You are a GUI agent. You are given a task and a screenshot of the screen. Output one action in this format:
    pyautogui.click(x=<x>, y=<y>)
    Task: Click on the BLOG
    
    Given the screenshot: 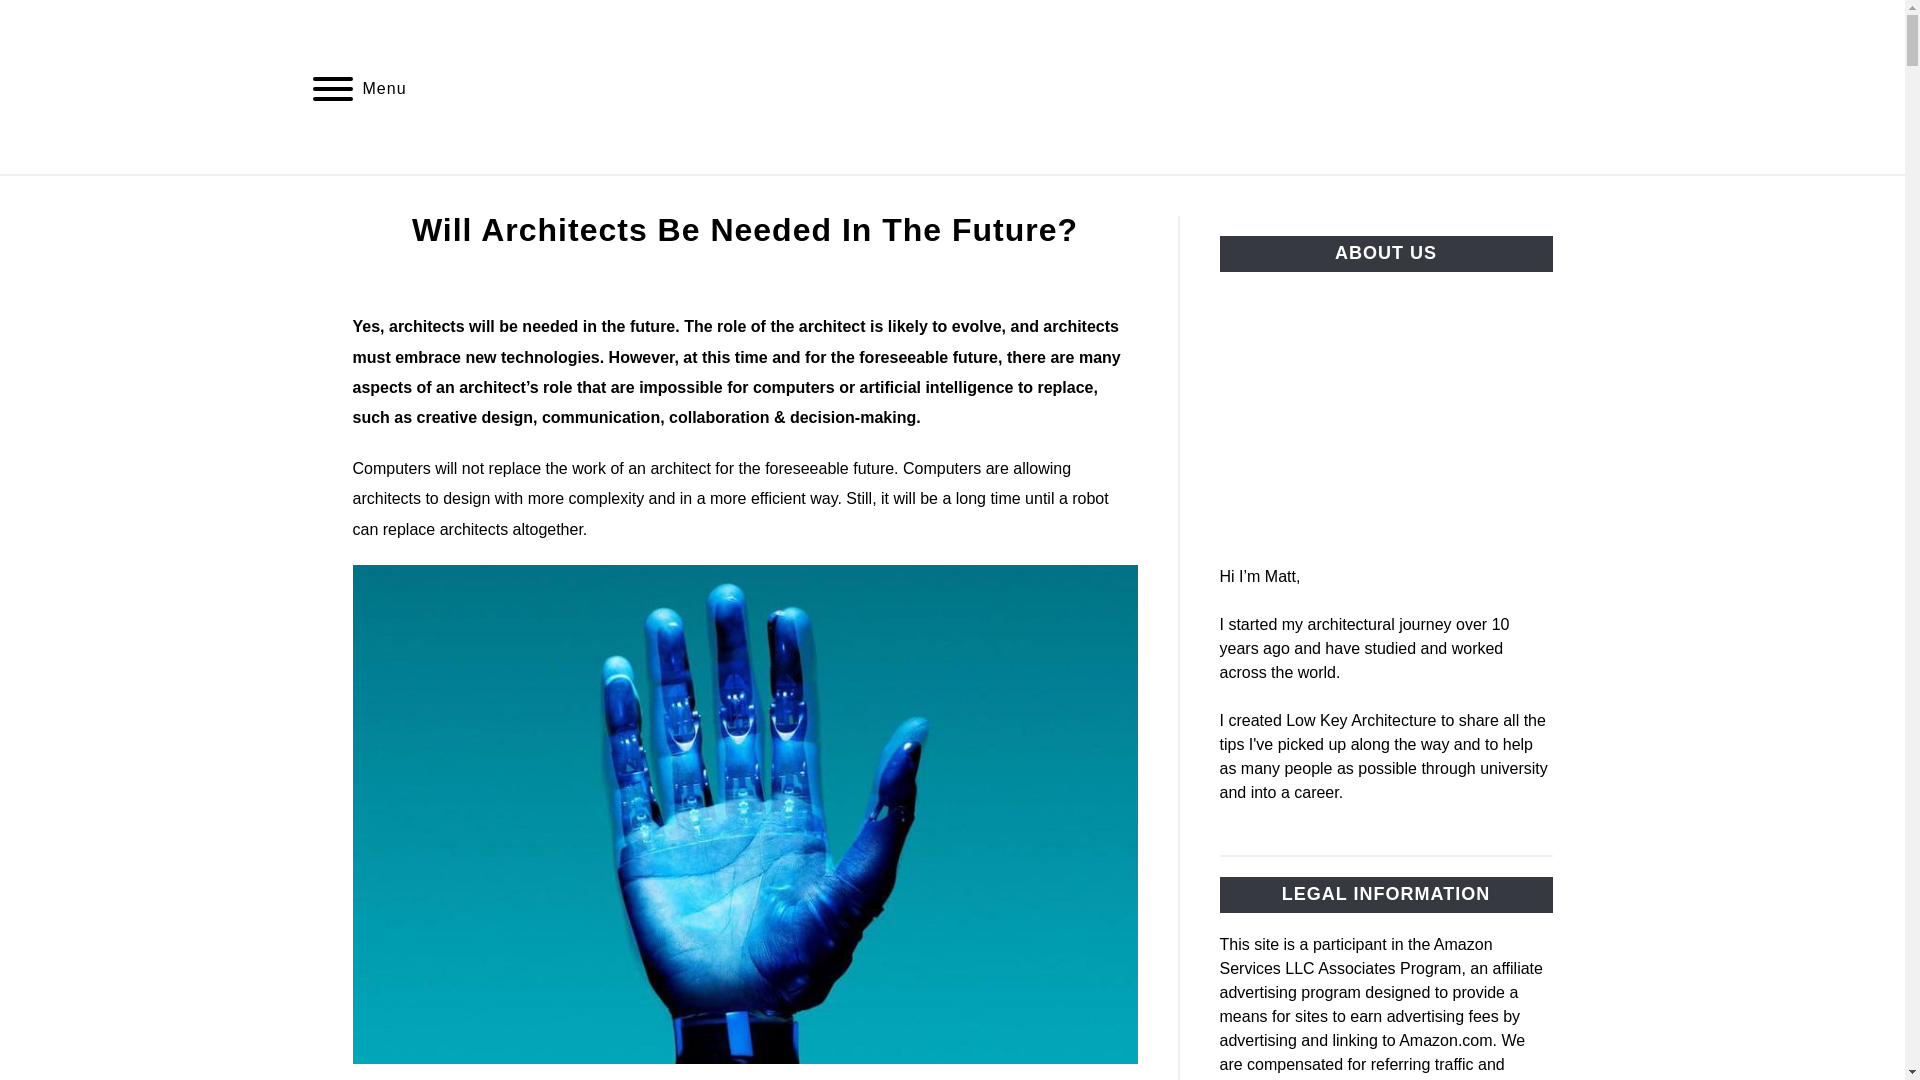 What is the action you would take?
    pyautogui.click(x=934, y=198)
    